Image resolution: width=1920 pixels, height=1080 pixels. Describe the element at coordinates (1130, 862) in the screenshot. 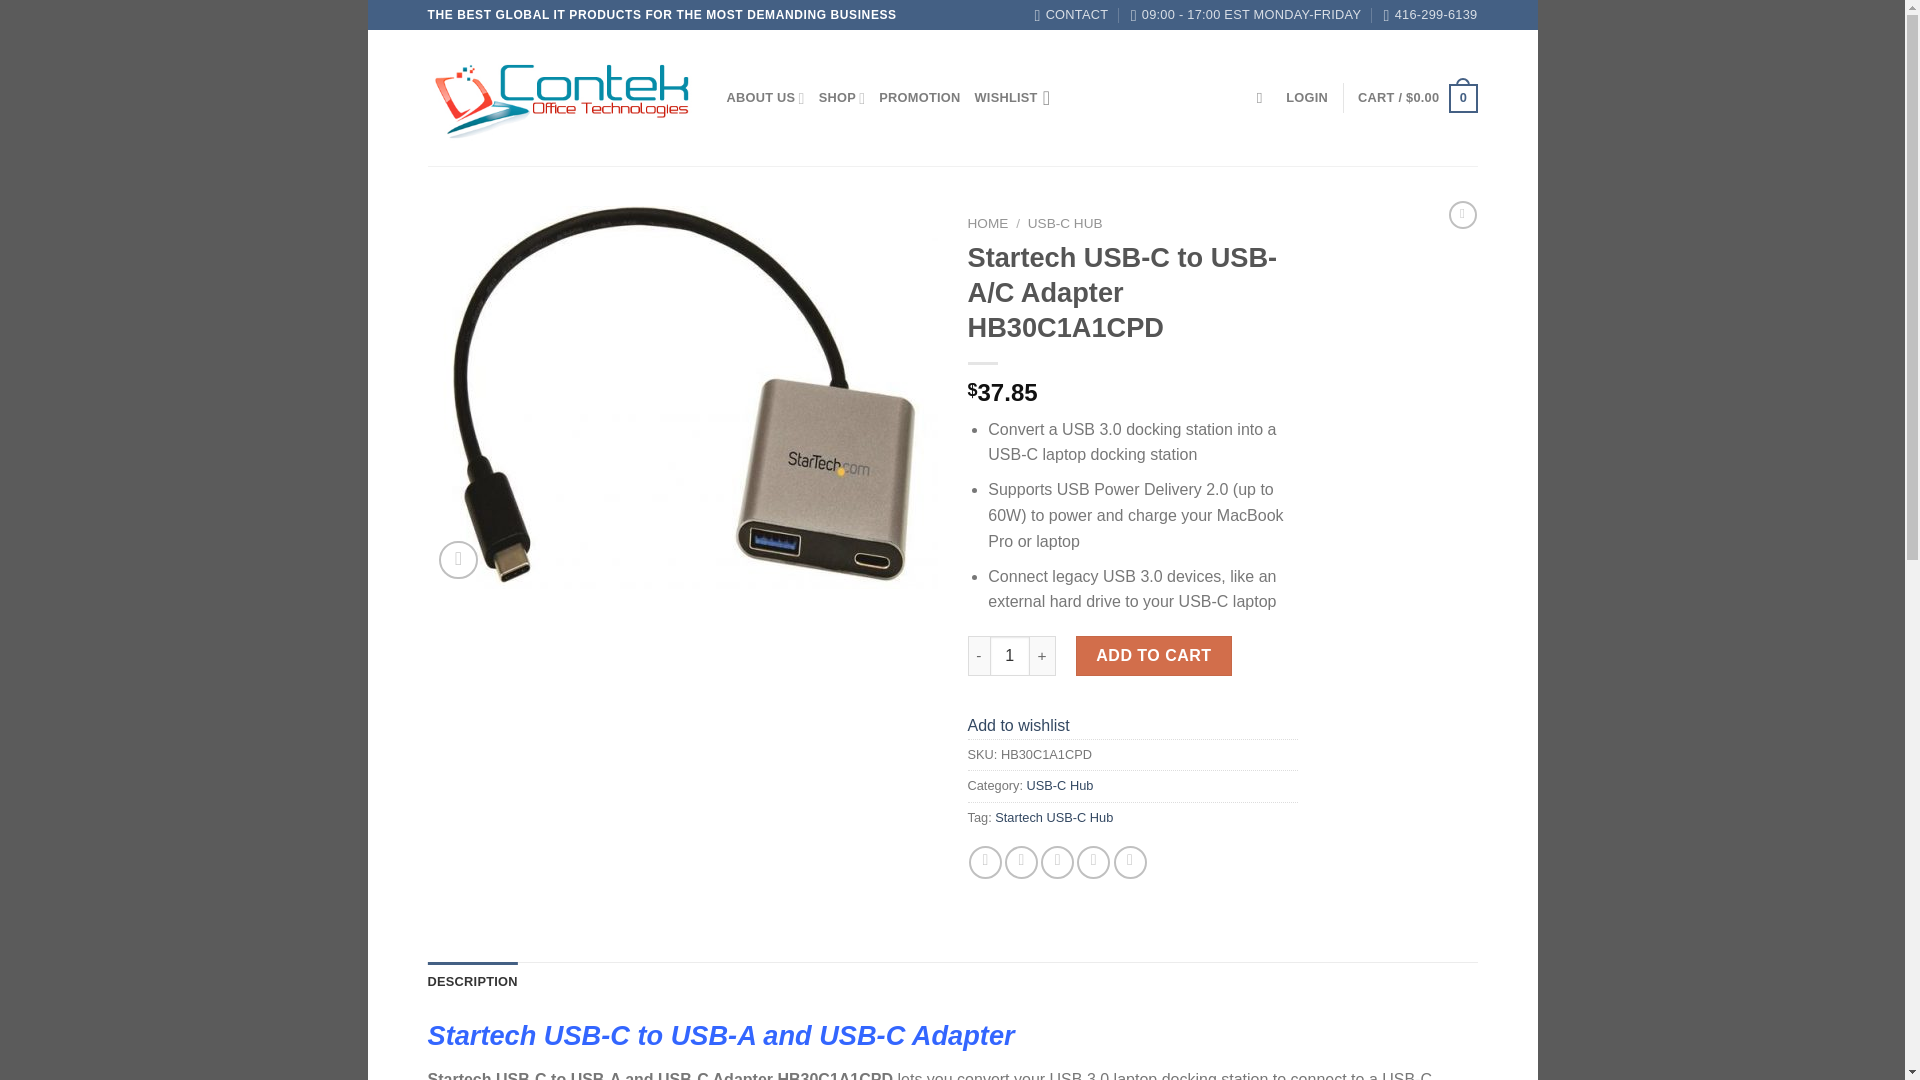

I see `Share on LinkedIn` at that location.